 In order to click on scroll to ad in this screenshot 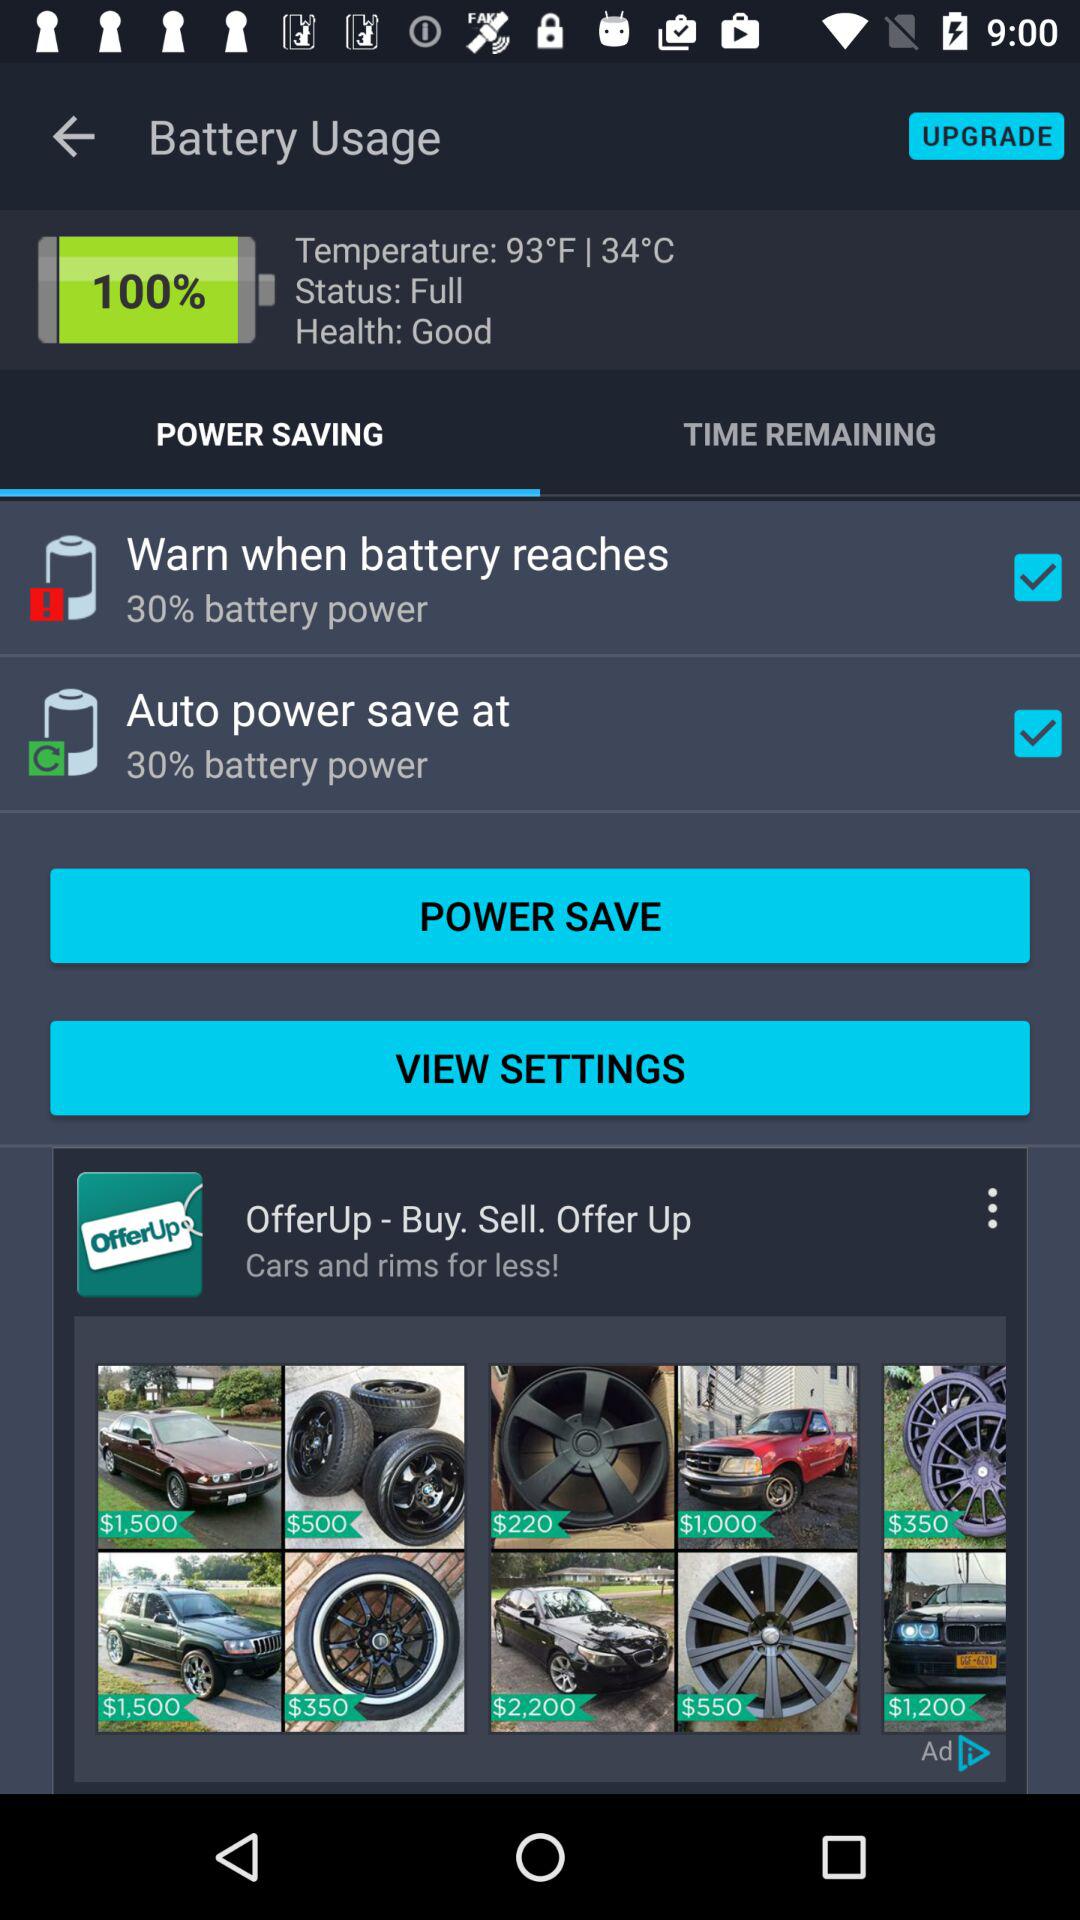, I will do `click(937, 1750)`.